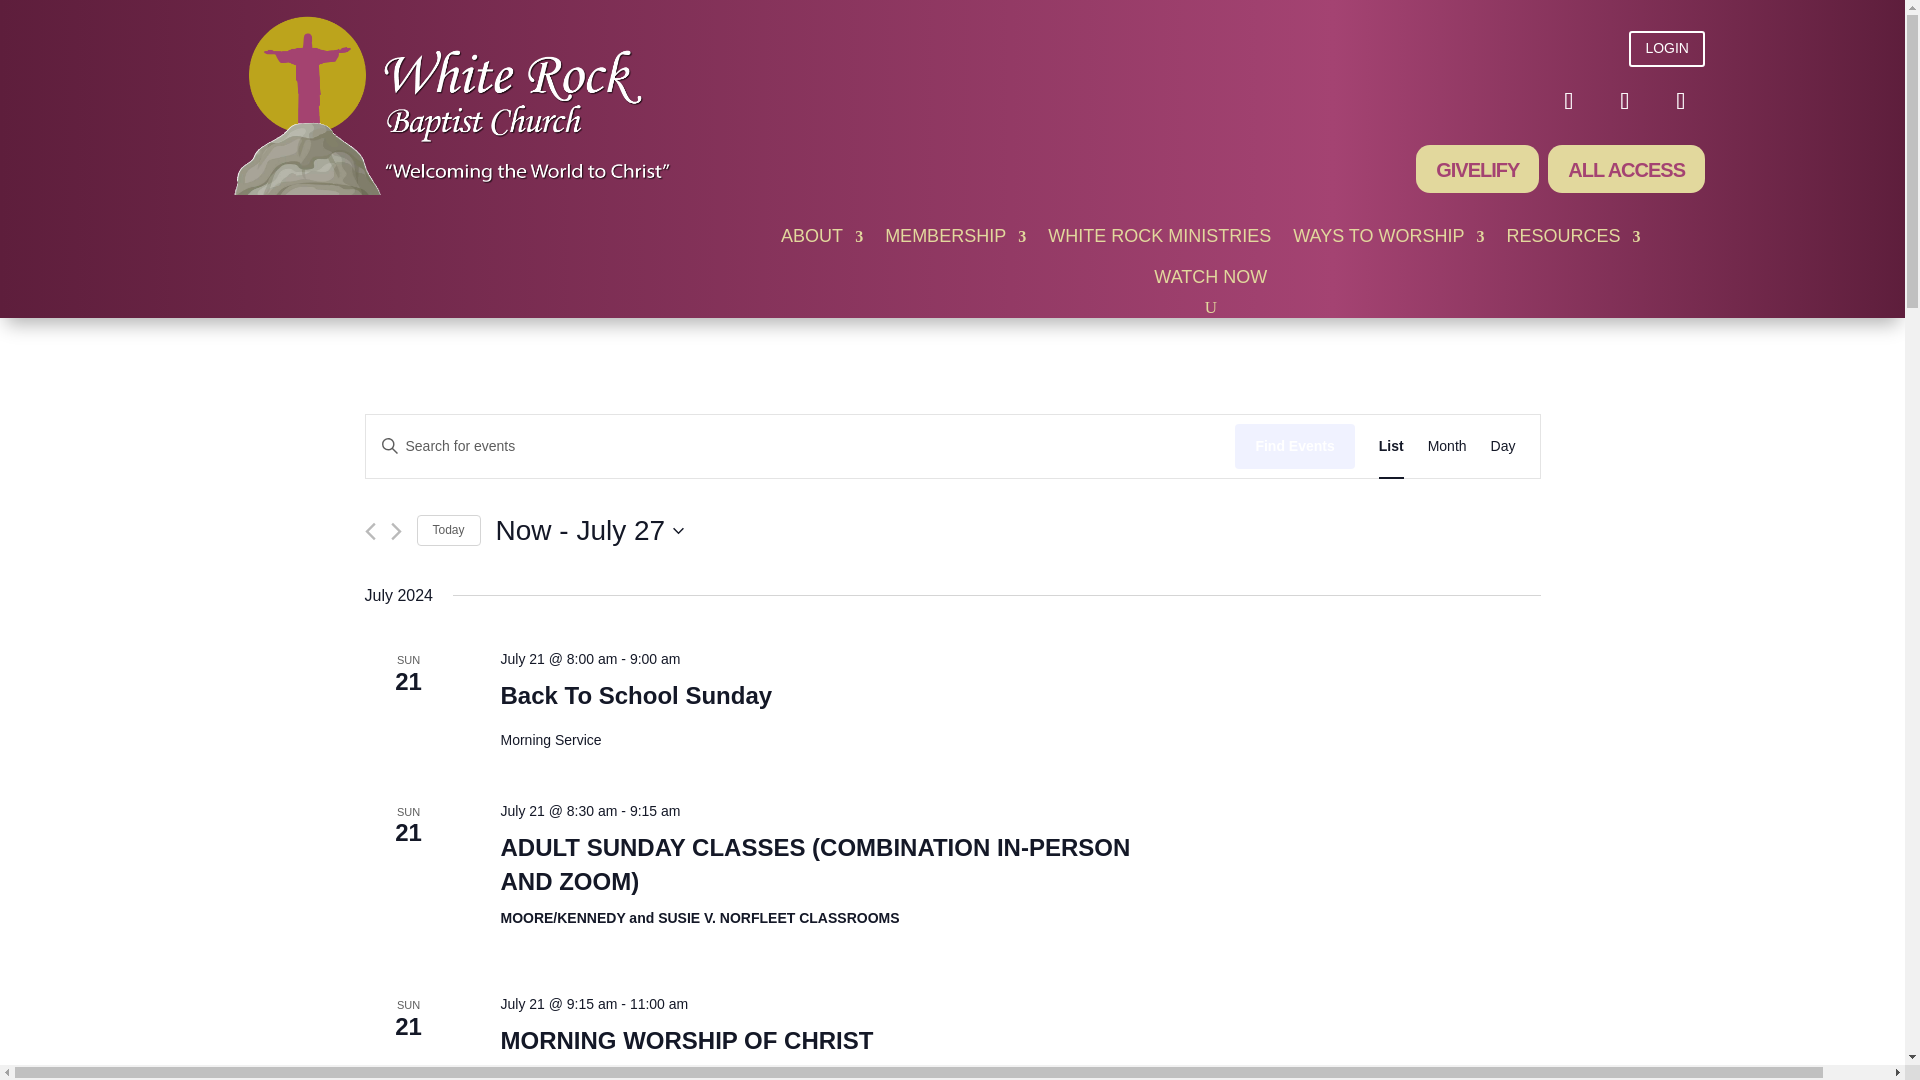 The image size is (1920, 1080). I want to click on Click to select today's date, so click(448, 530).